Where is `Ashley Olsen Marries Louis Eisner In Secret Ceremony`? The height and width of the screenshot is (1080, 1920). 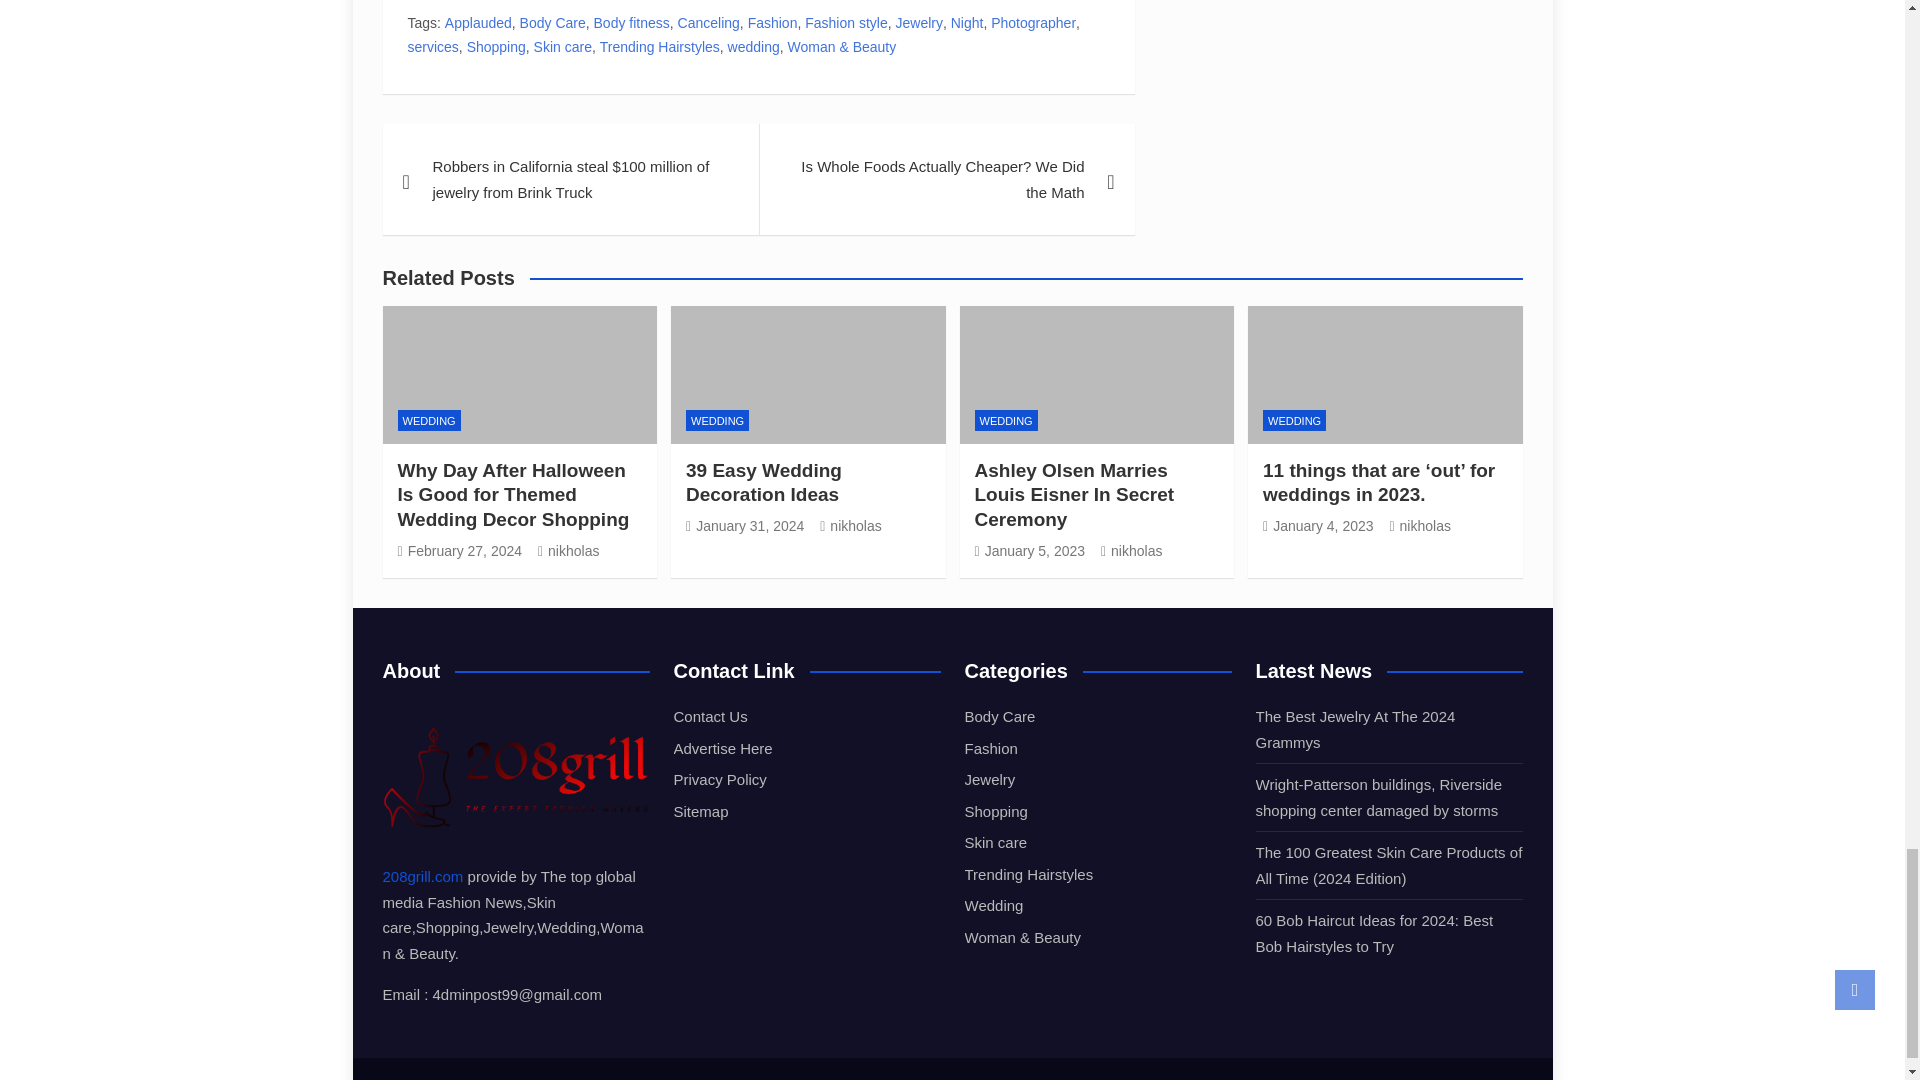
Ashley Olsen Marries Louis Eisner In Secret Ceremony is located at coordinates (1028, 551).